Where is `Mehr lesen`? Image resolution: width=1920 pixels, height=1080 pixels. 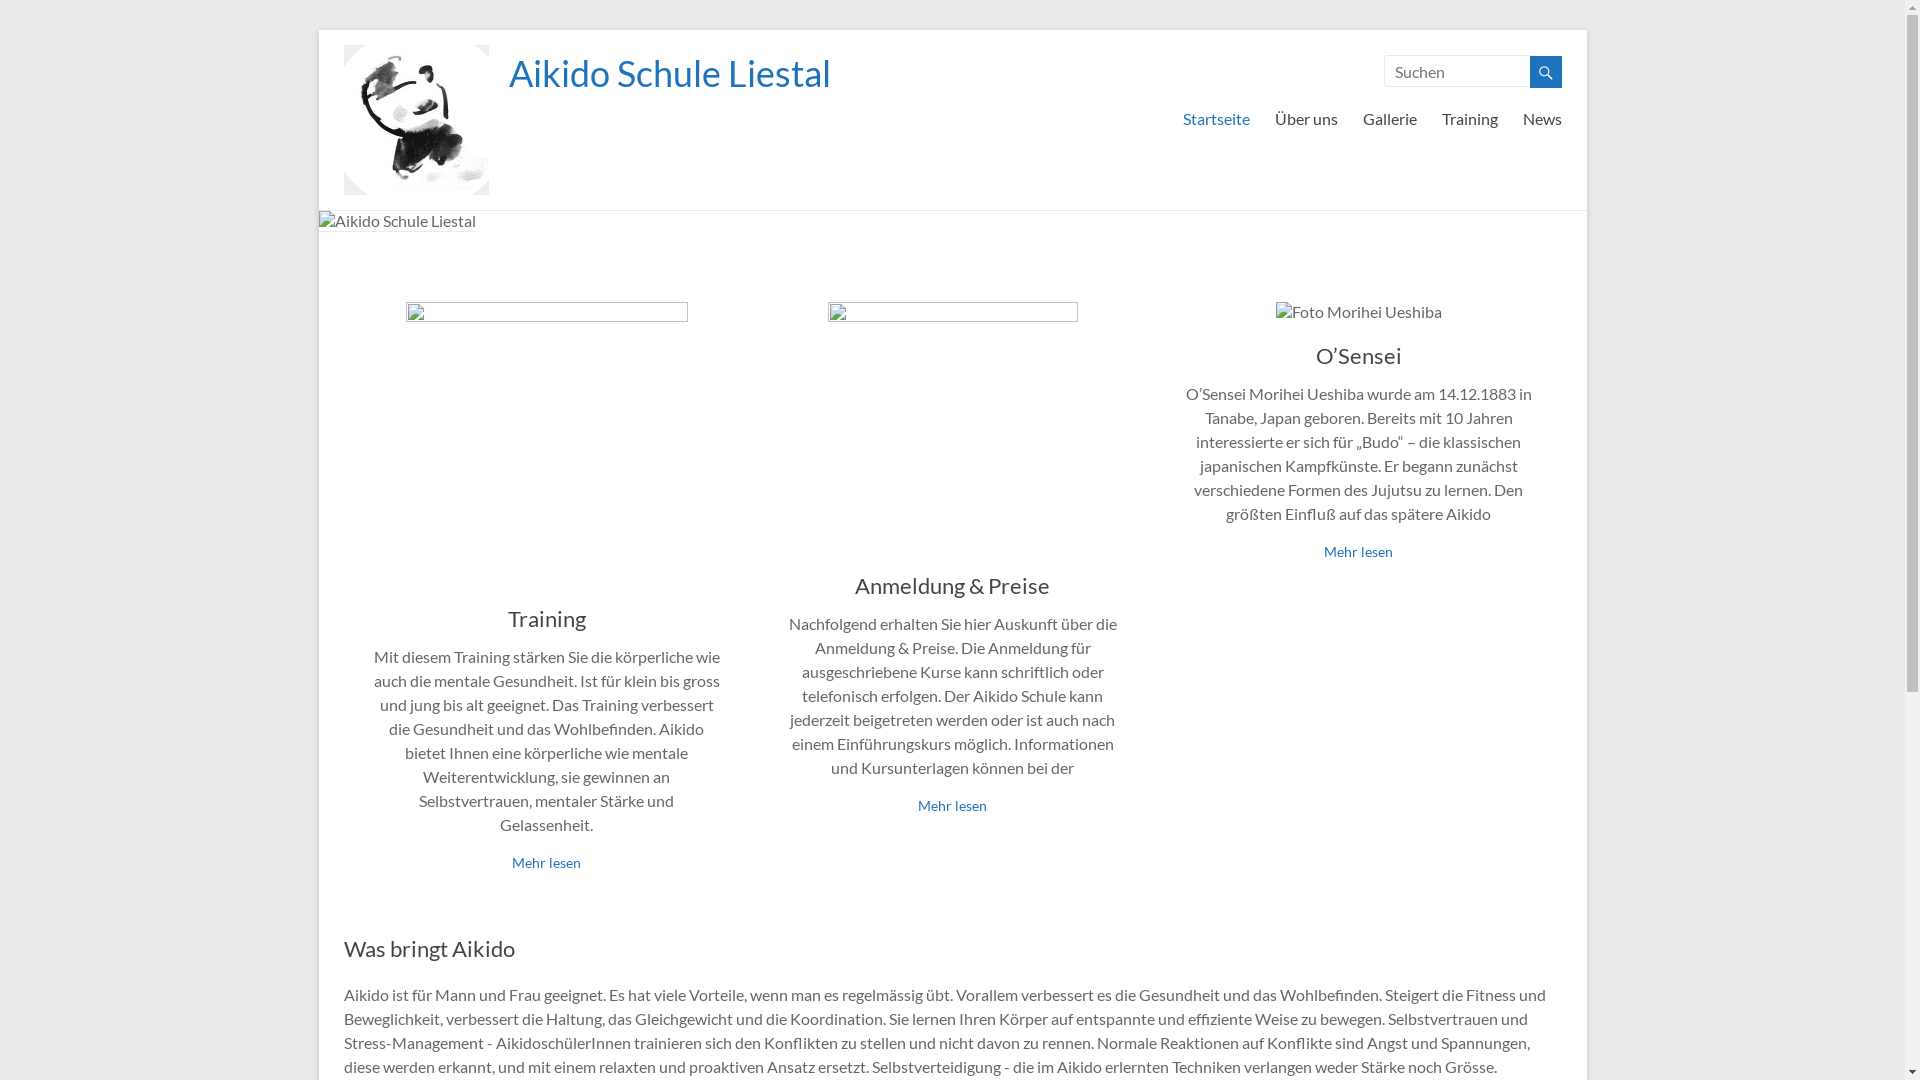 Mehr lesen is located at coordinates (1358, 552).